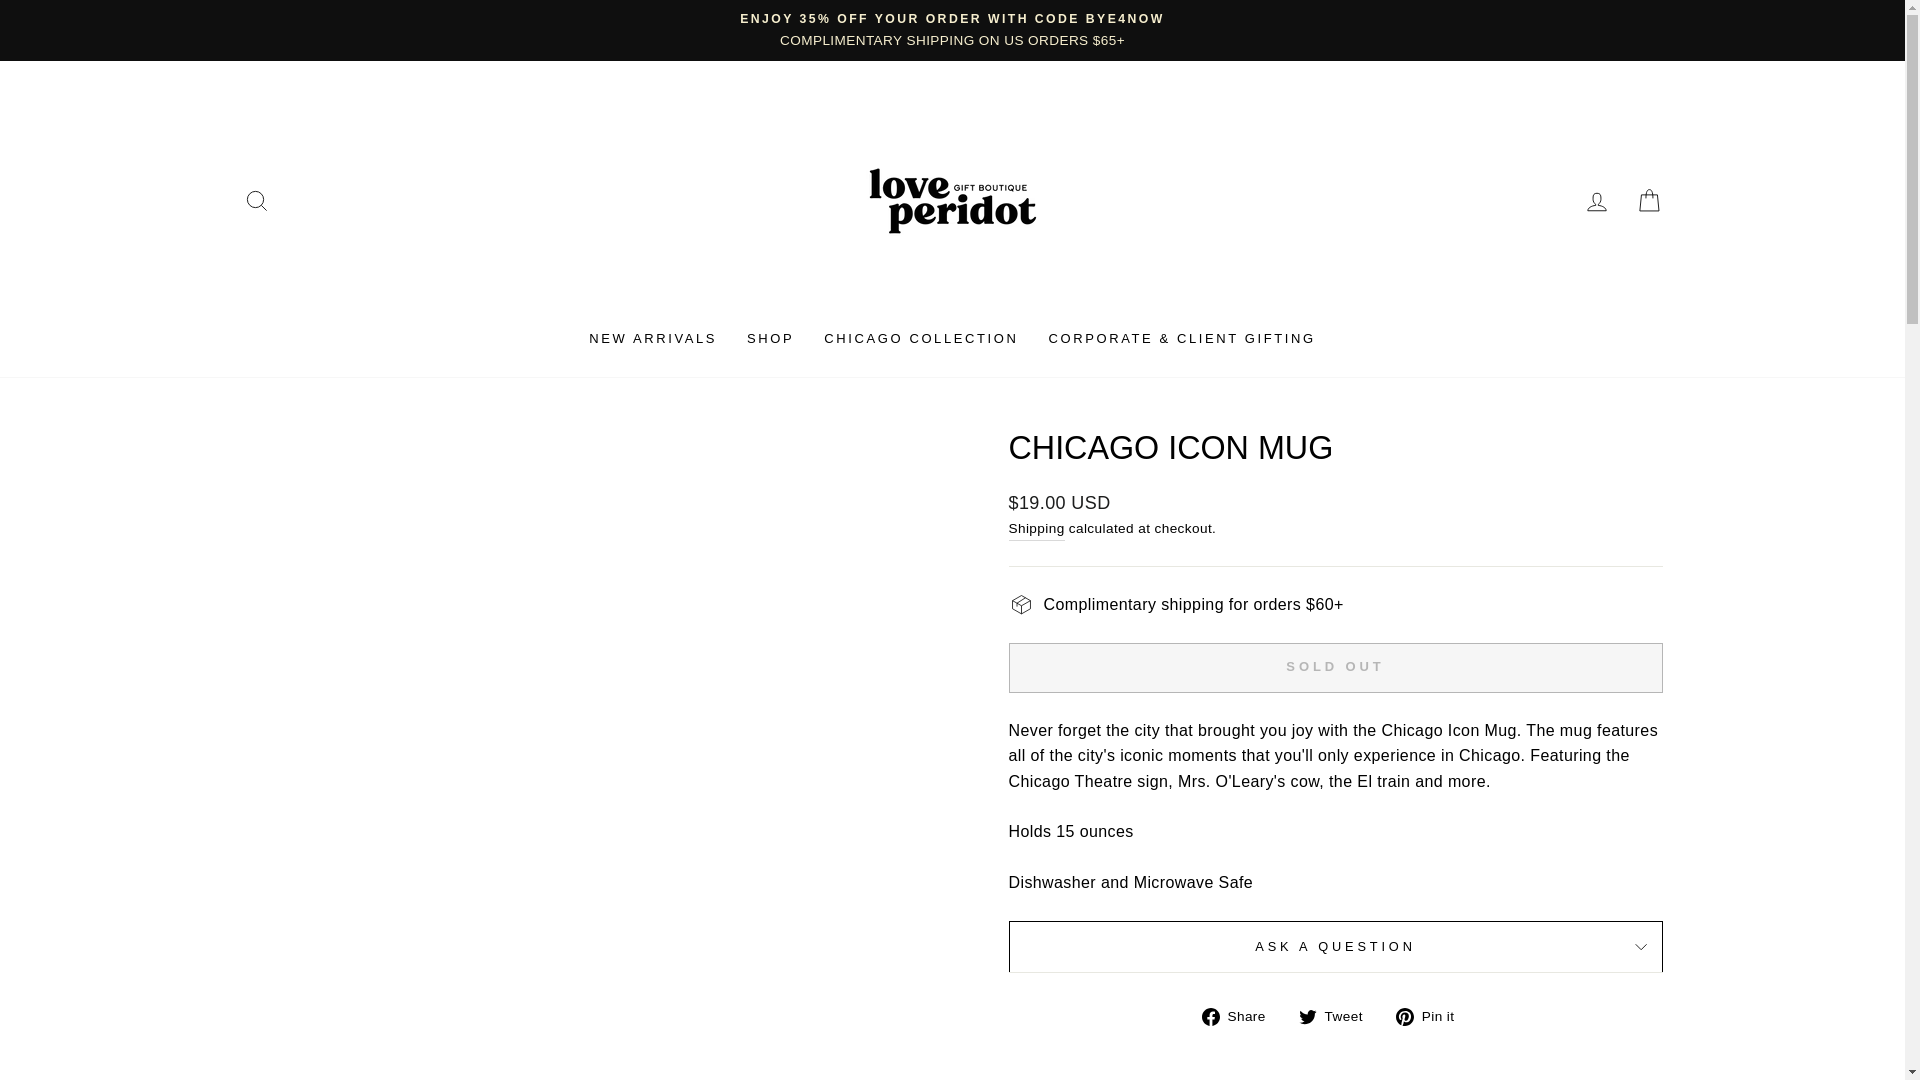  What do you see at coordinates (1648, 201) in the screenshot?
I see `CART` at bounding box center [1648, 201].